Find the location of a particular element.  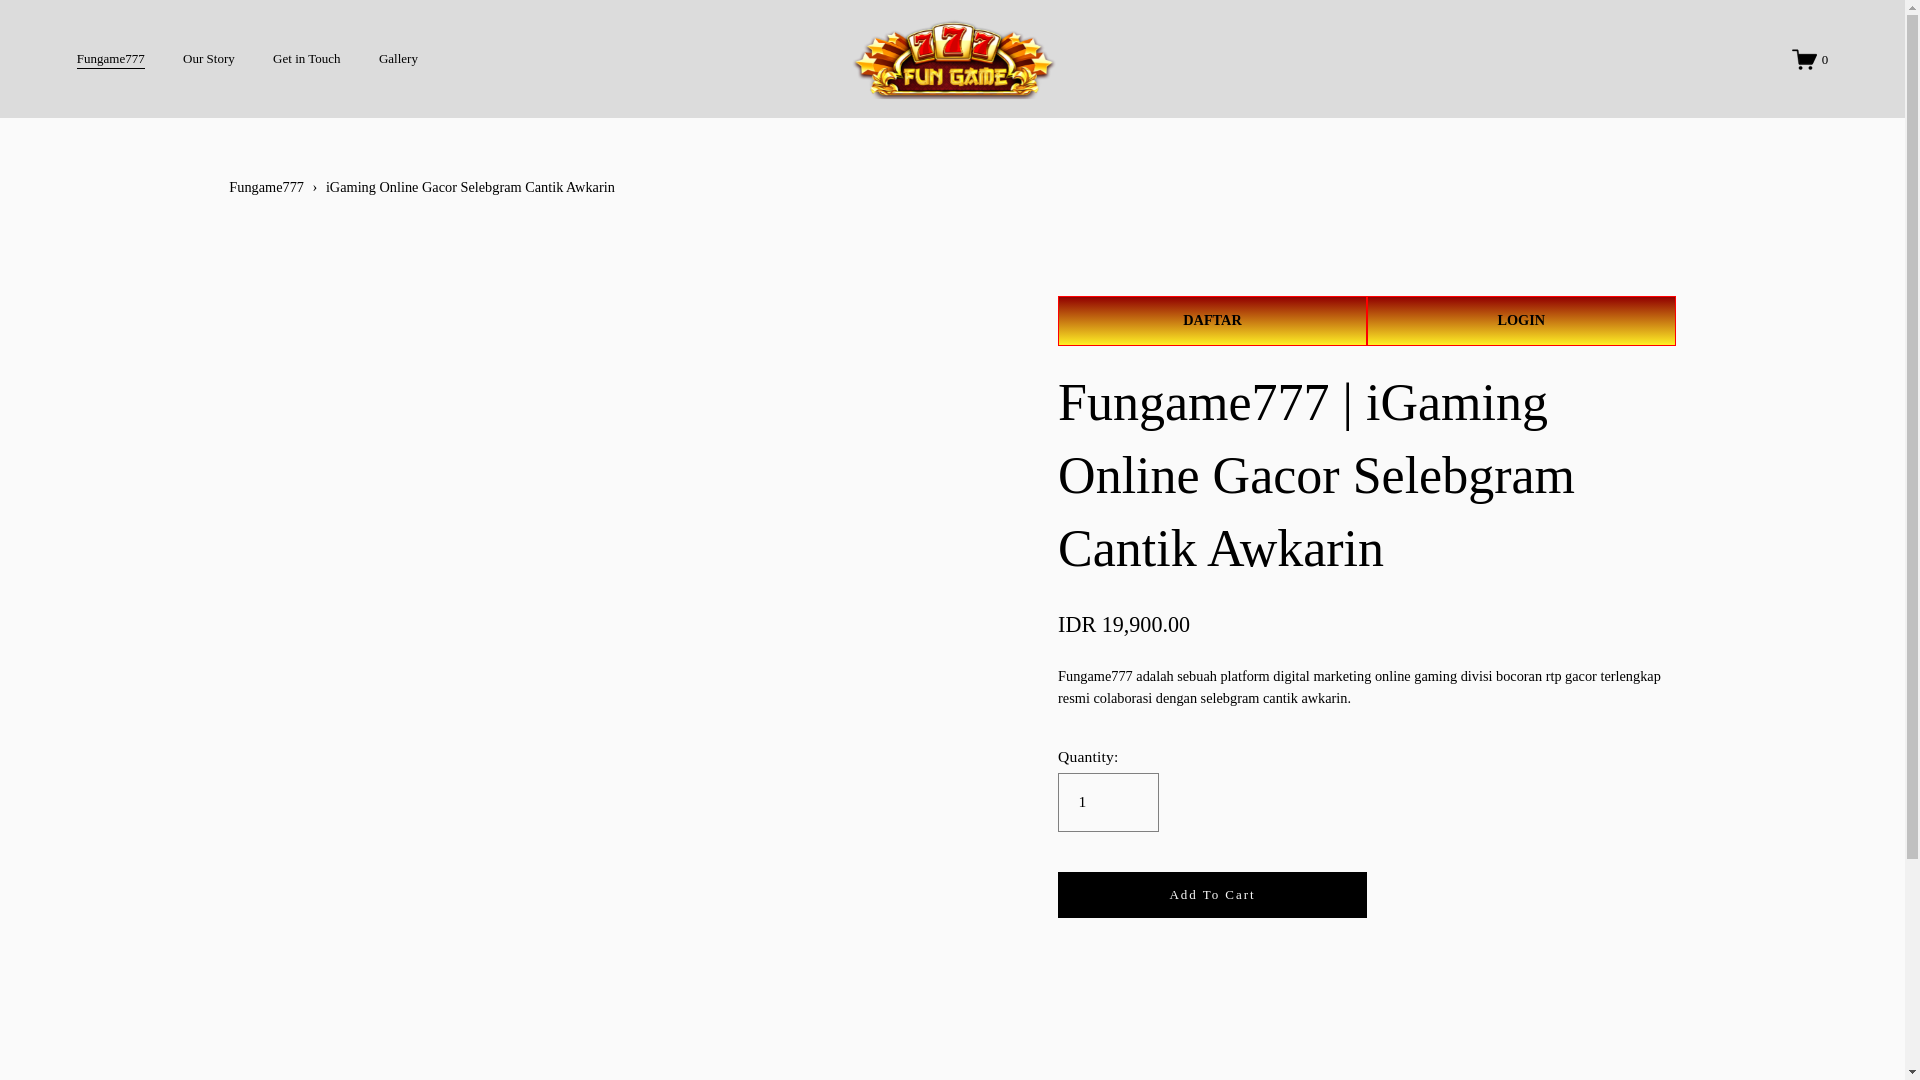

LOGIN is located at coordinates (1522, 320).